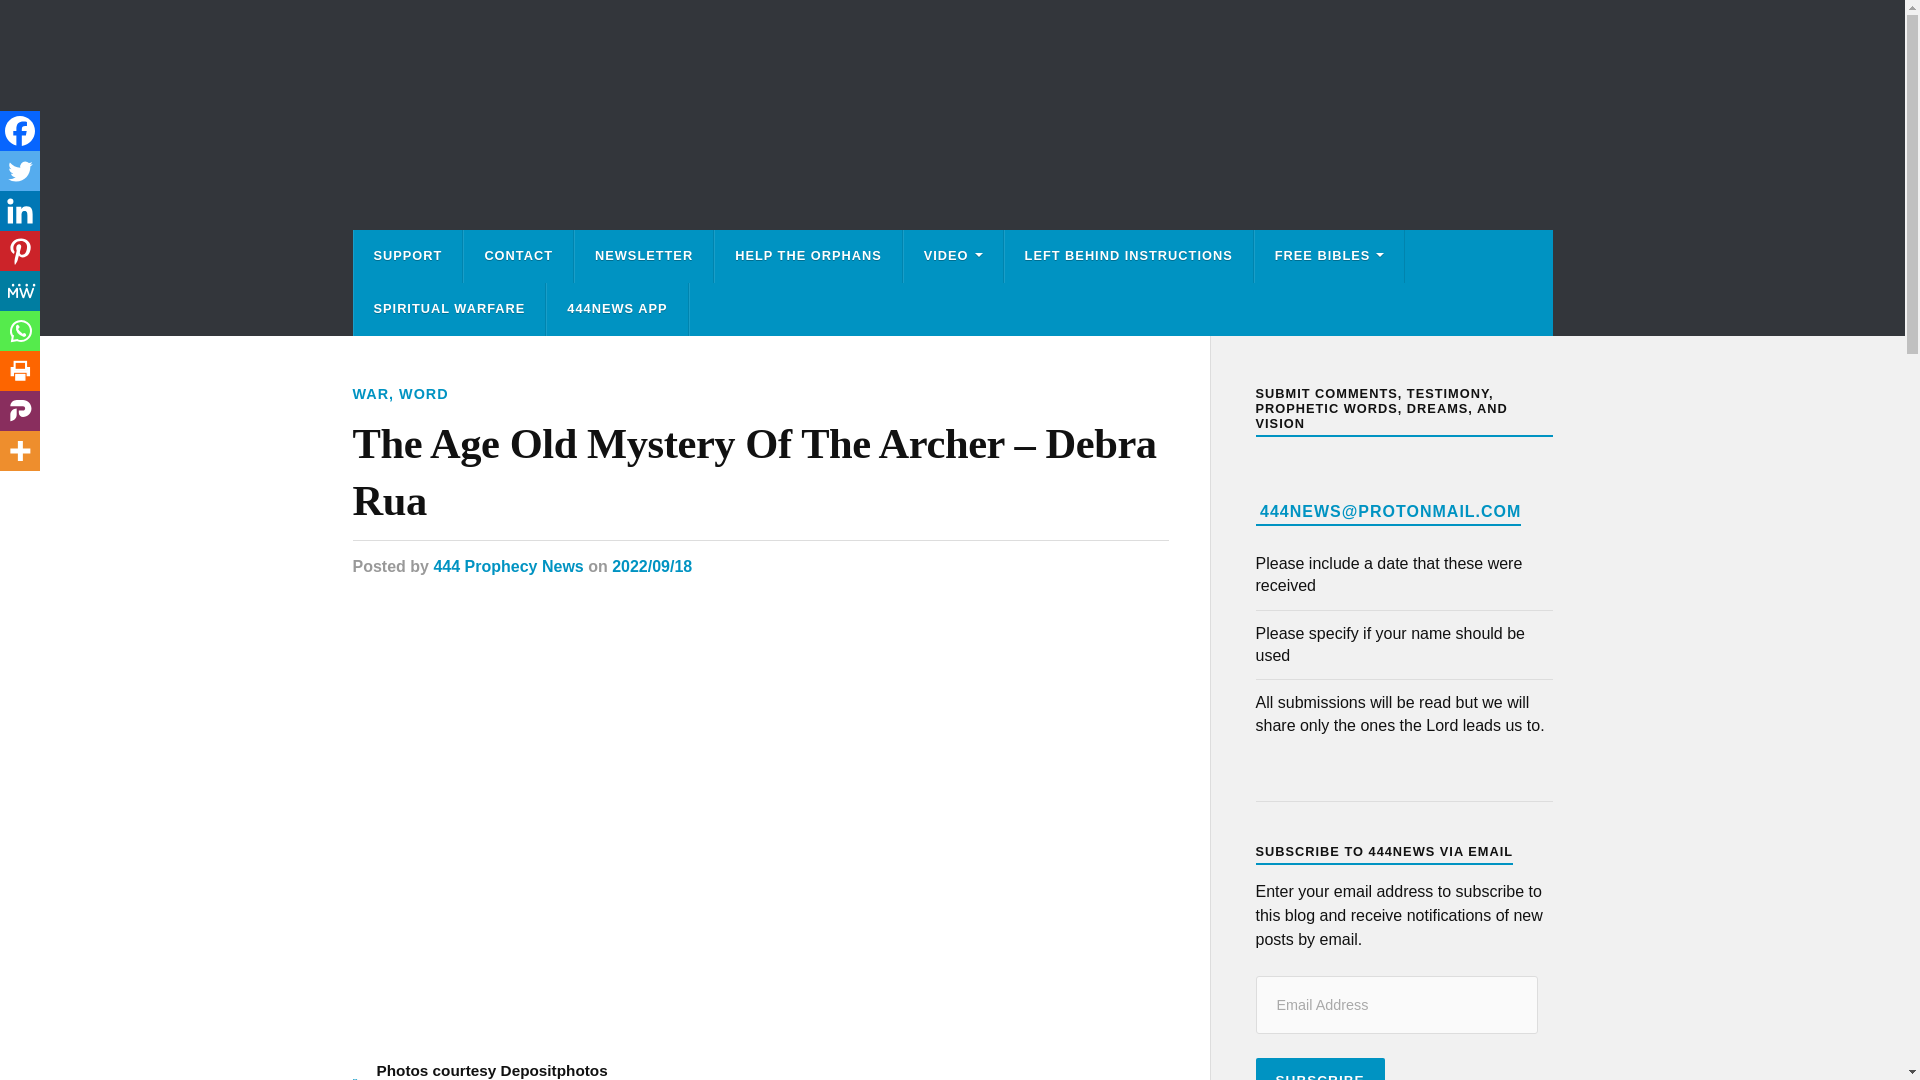  Describe the element at coordinates (643, 256) in the screenshot. I see `NEWSLETTER` at that location.